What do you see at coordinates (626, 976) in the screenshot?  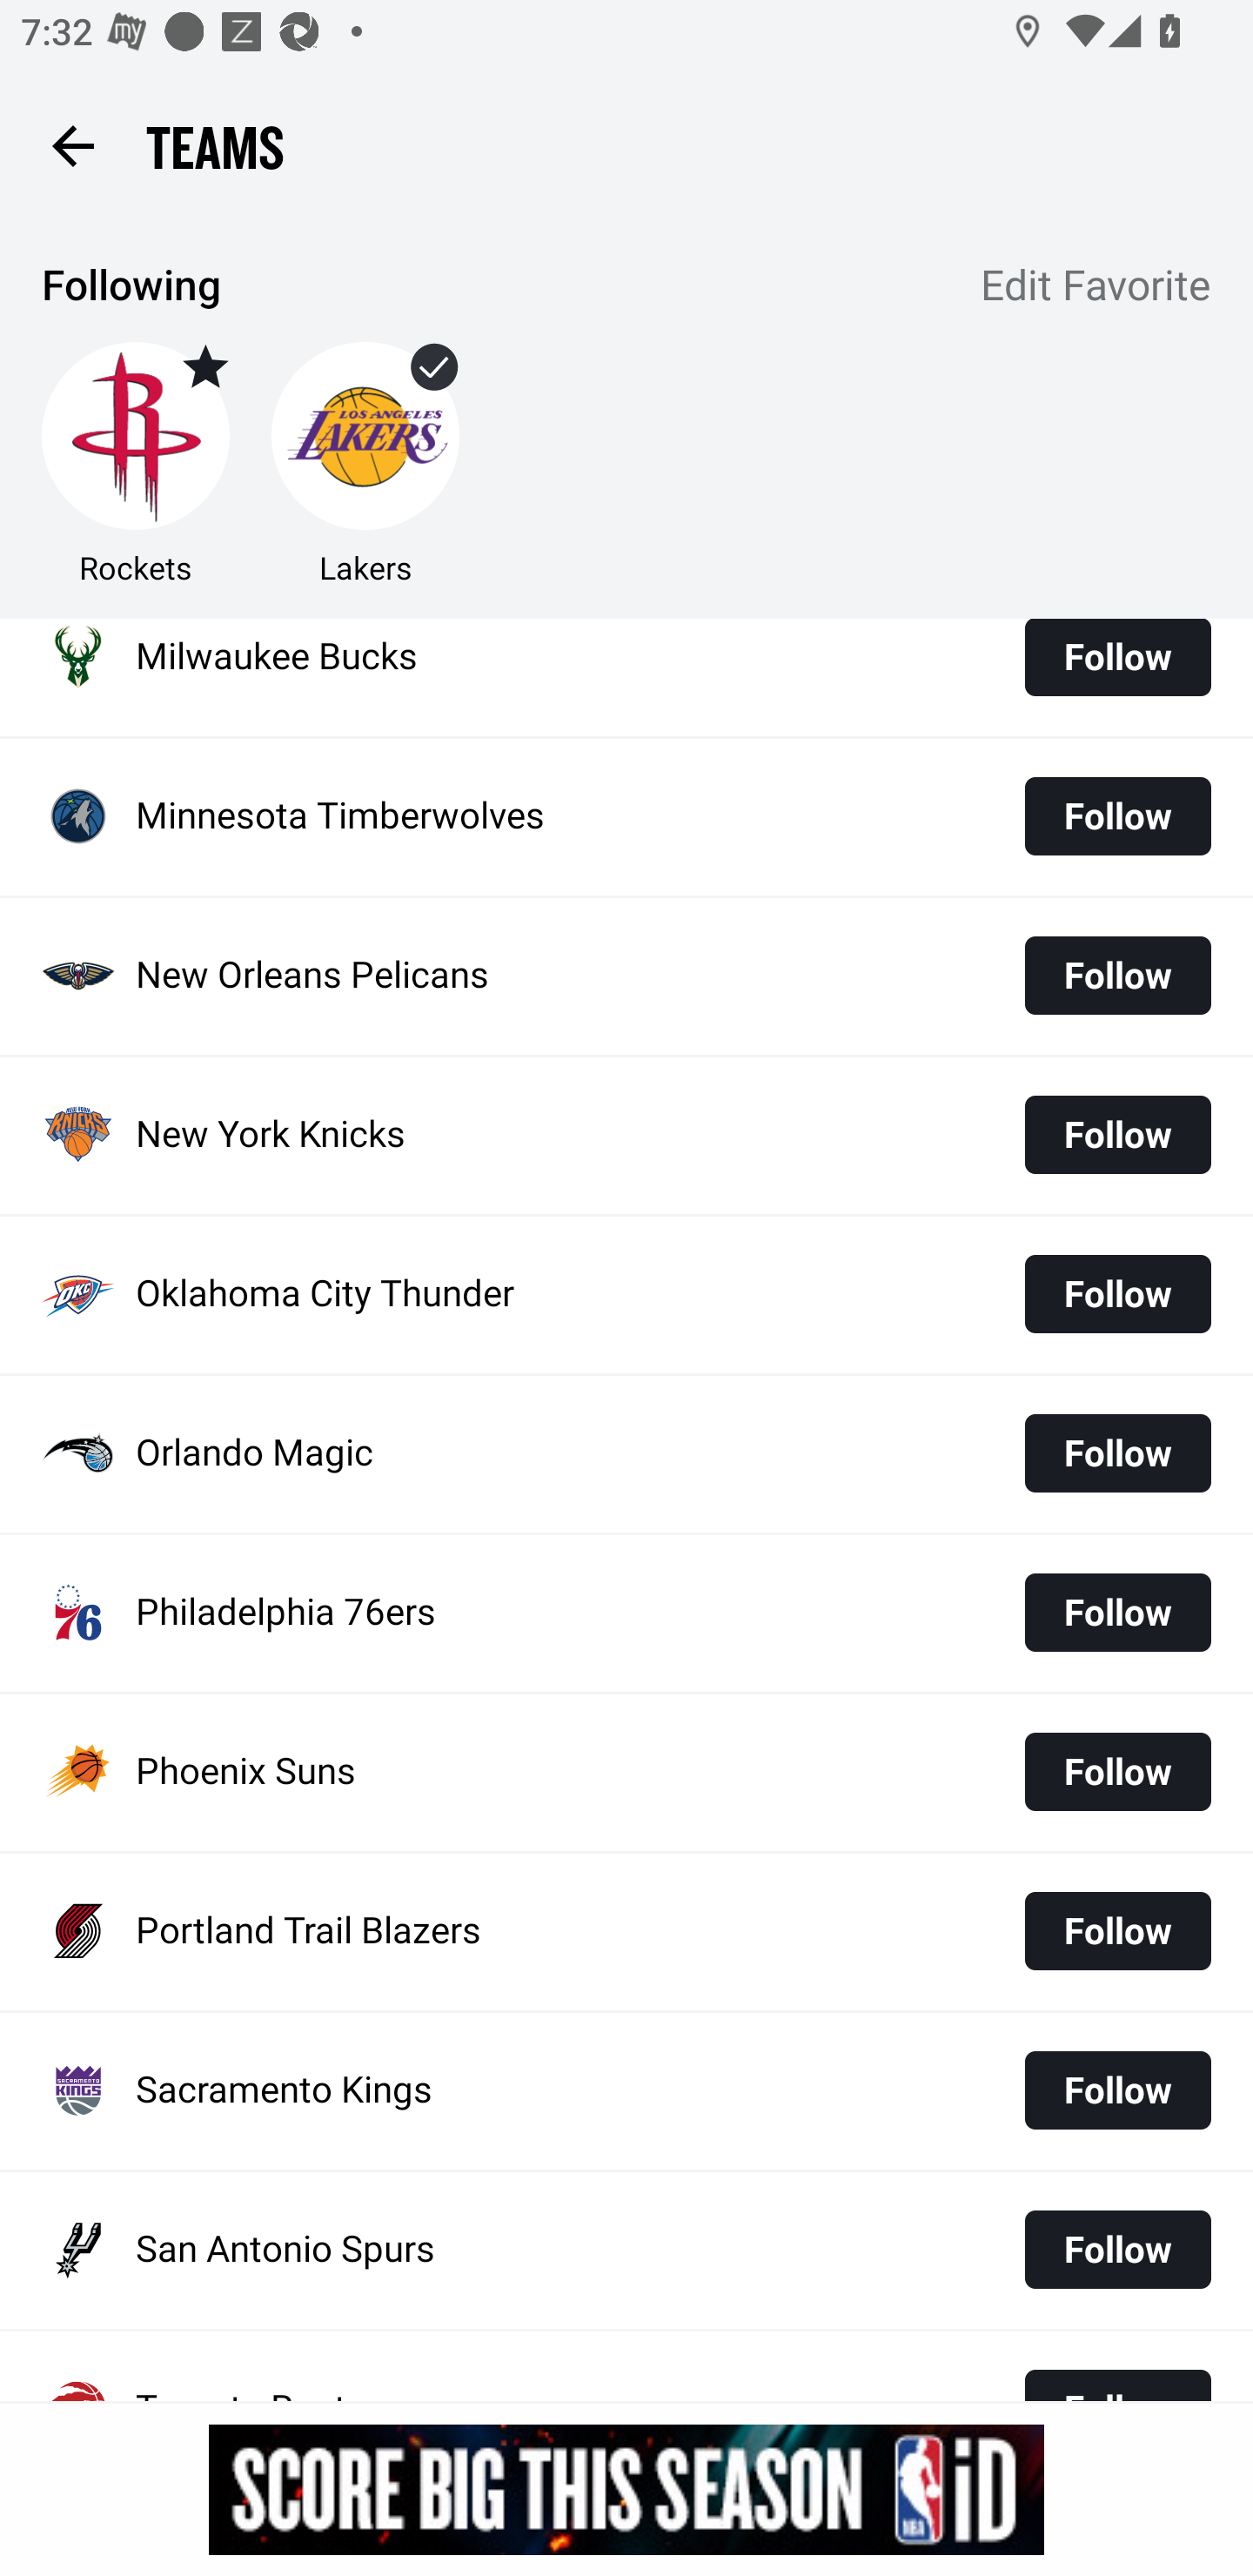 I see `New Orleans Pelicans Follow` at bounding box center [626, 976].